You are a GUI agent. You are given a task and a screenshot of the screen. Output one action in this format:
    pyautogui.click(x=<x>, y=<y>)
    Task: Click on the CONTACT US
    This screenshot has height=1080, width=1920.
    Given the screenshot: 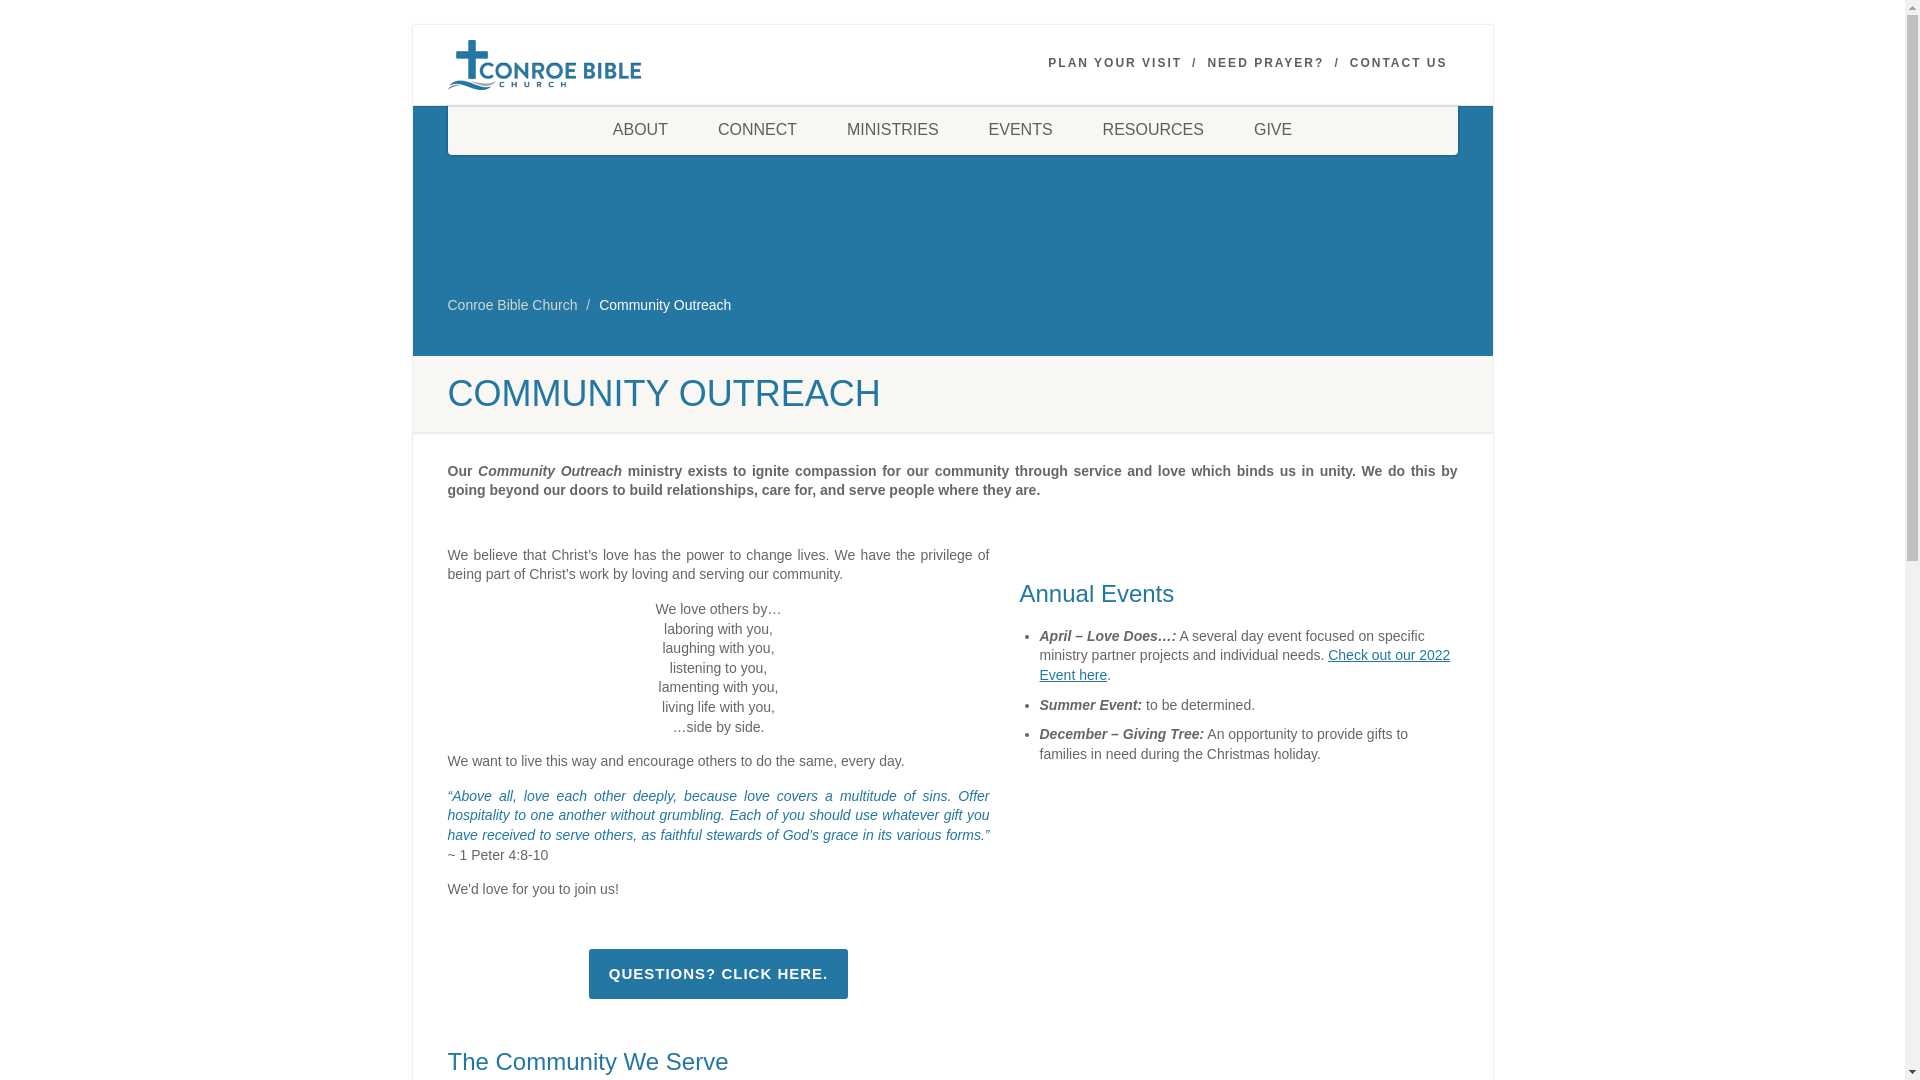 What is the action you would take?
    pyautogui.click(x=1398, y=64)
    